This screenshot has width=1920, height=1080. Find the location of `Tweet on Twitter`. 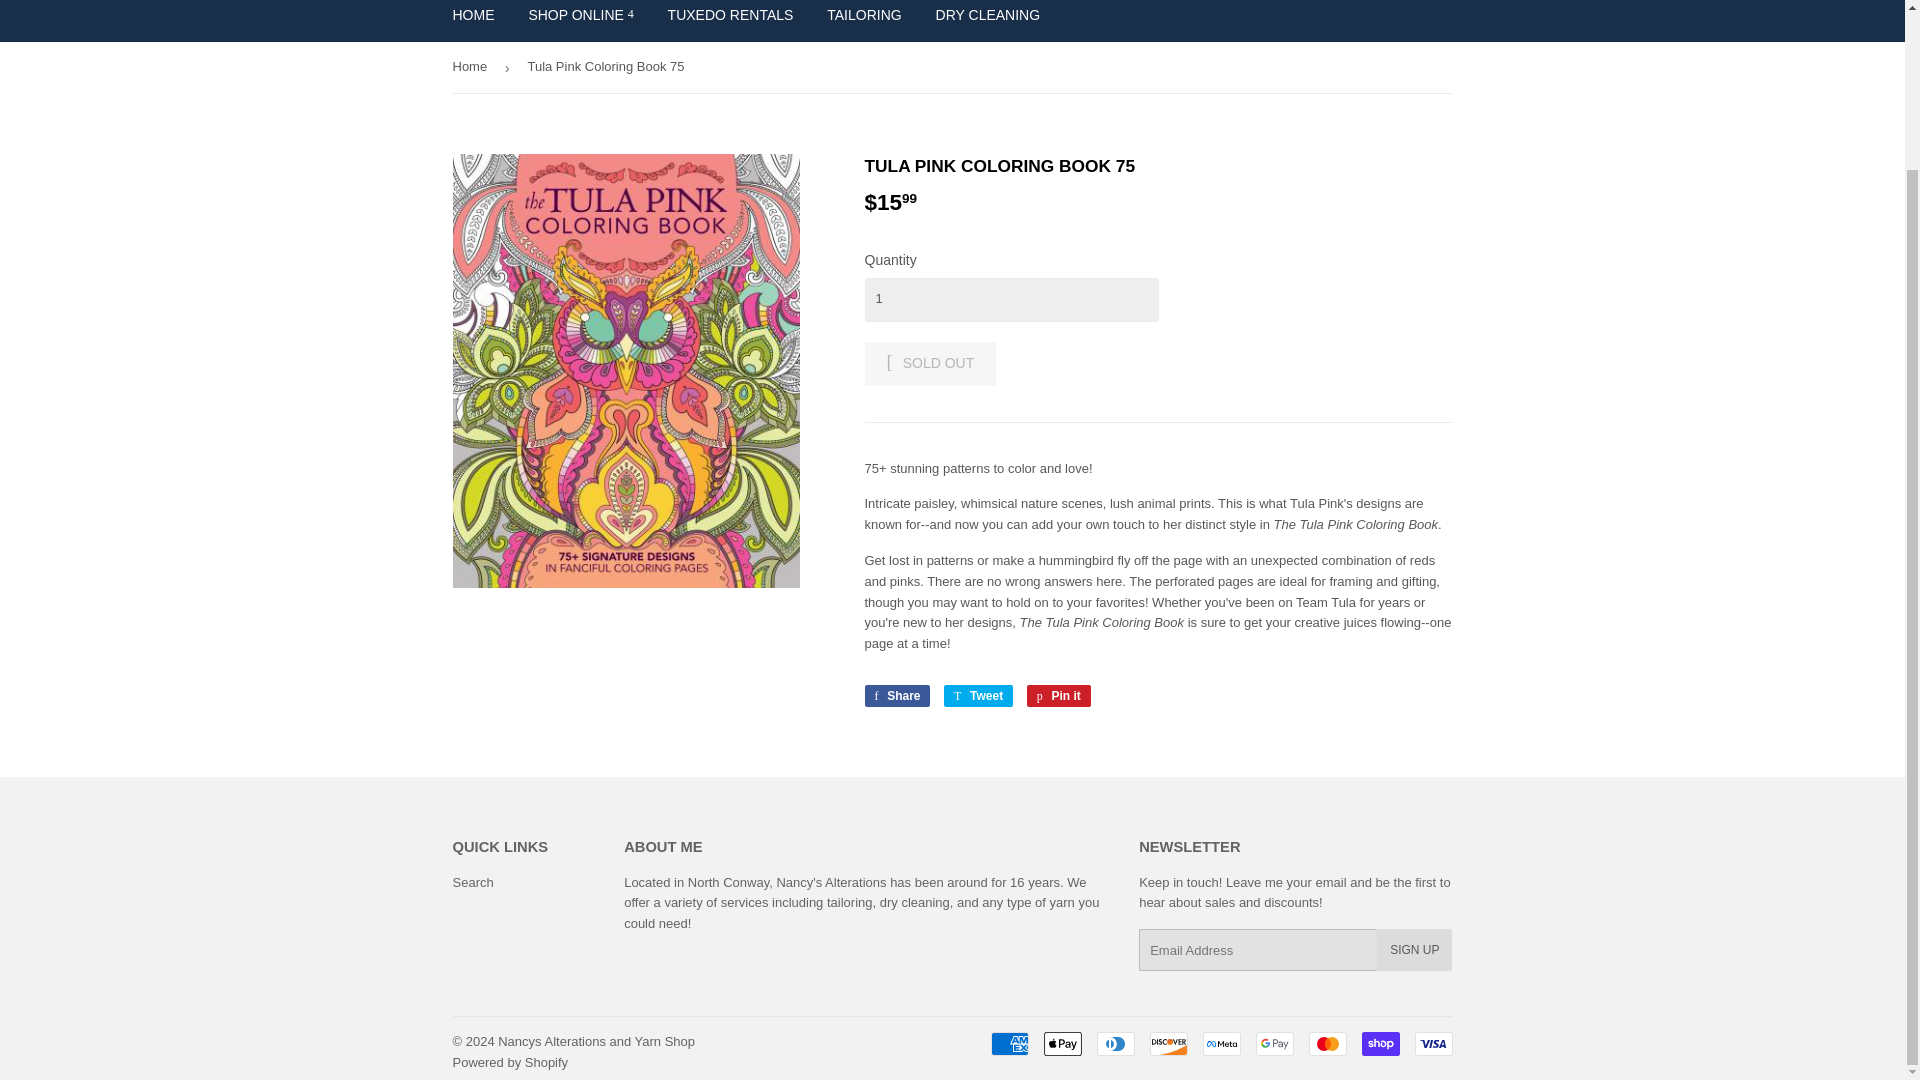

Tweet on Twitter is located at coordinates (978, 696).